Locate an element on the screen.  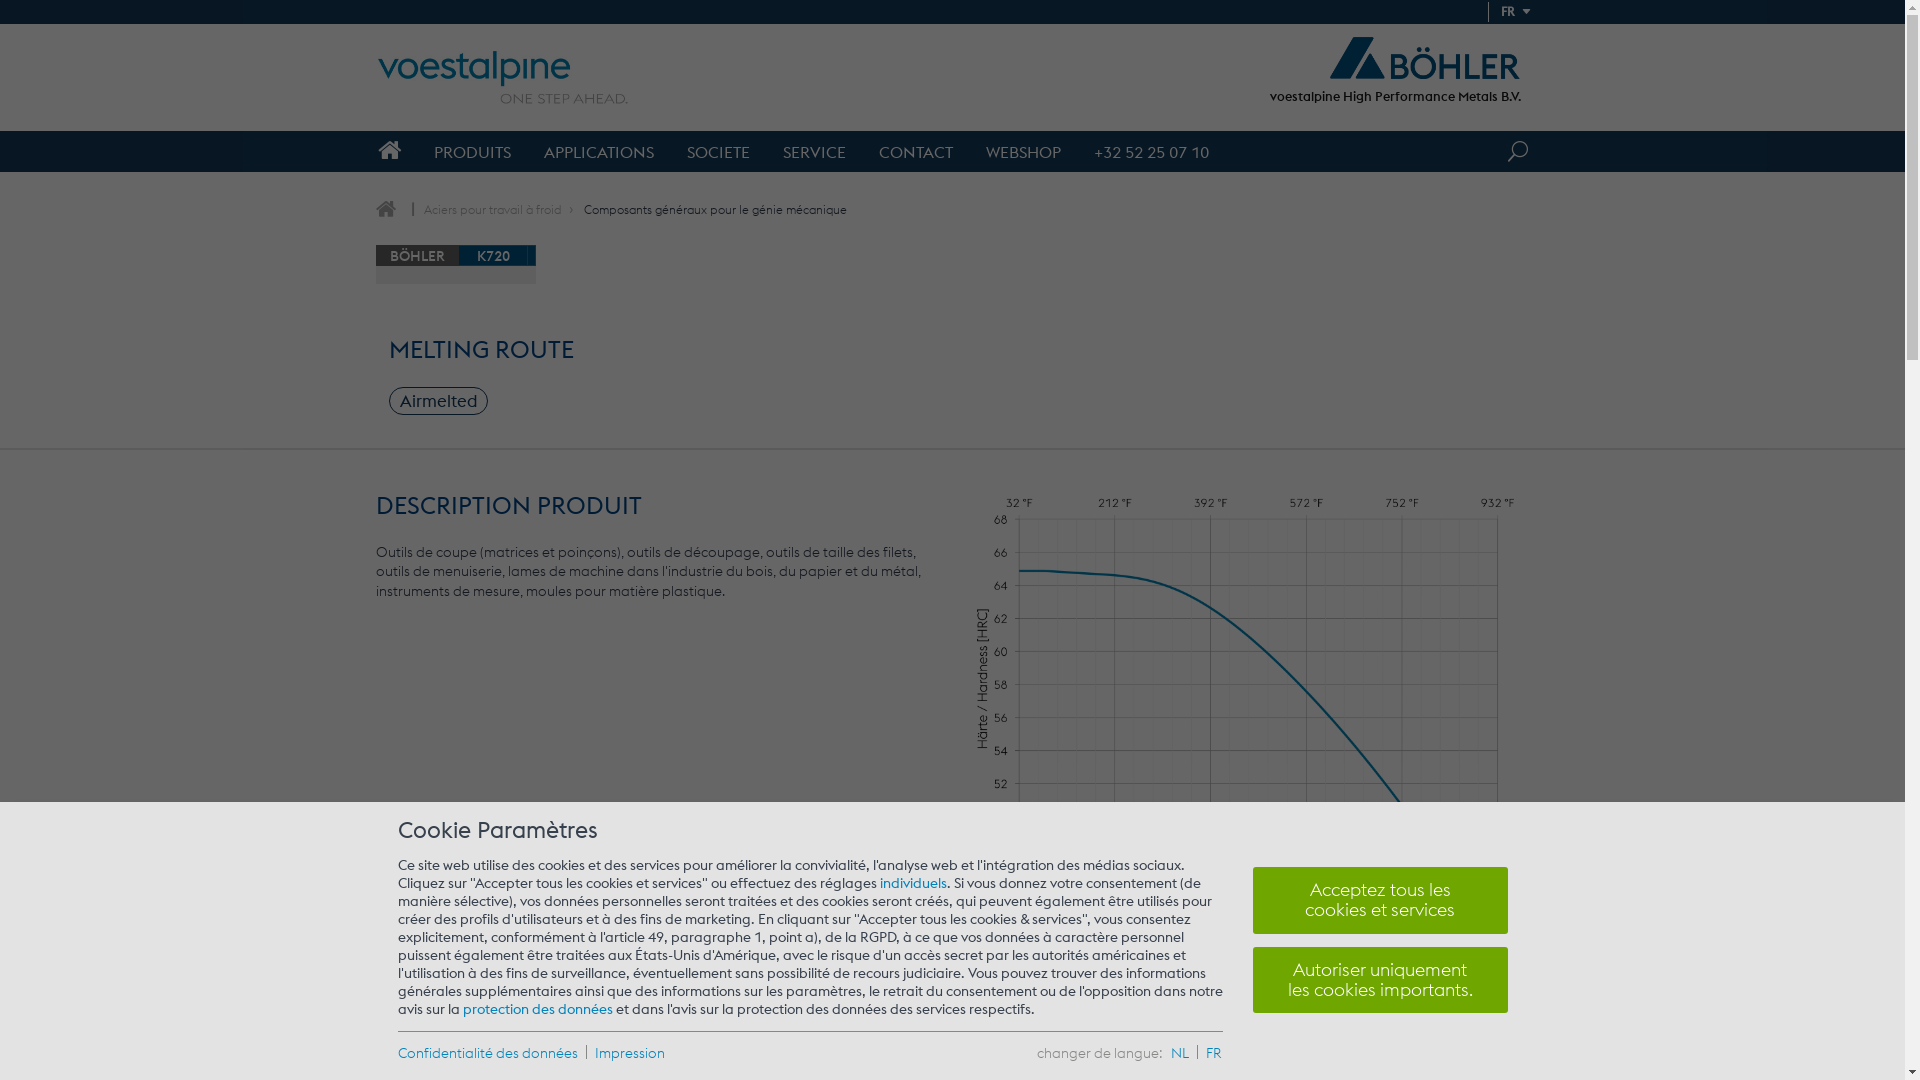
FR is located at coordinates (1214, 1053).